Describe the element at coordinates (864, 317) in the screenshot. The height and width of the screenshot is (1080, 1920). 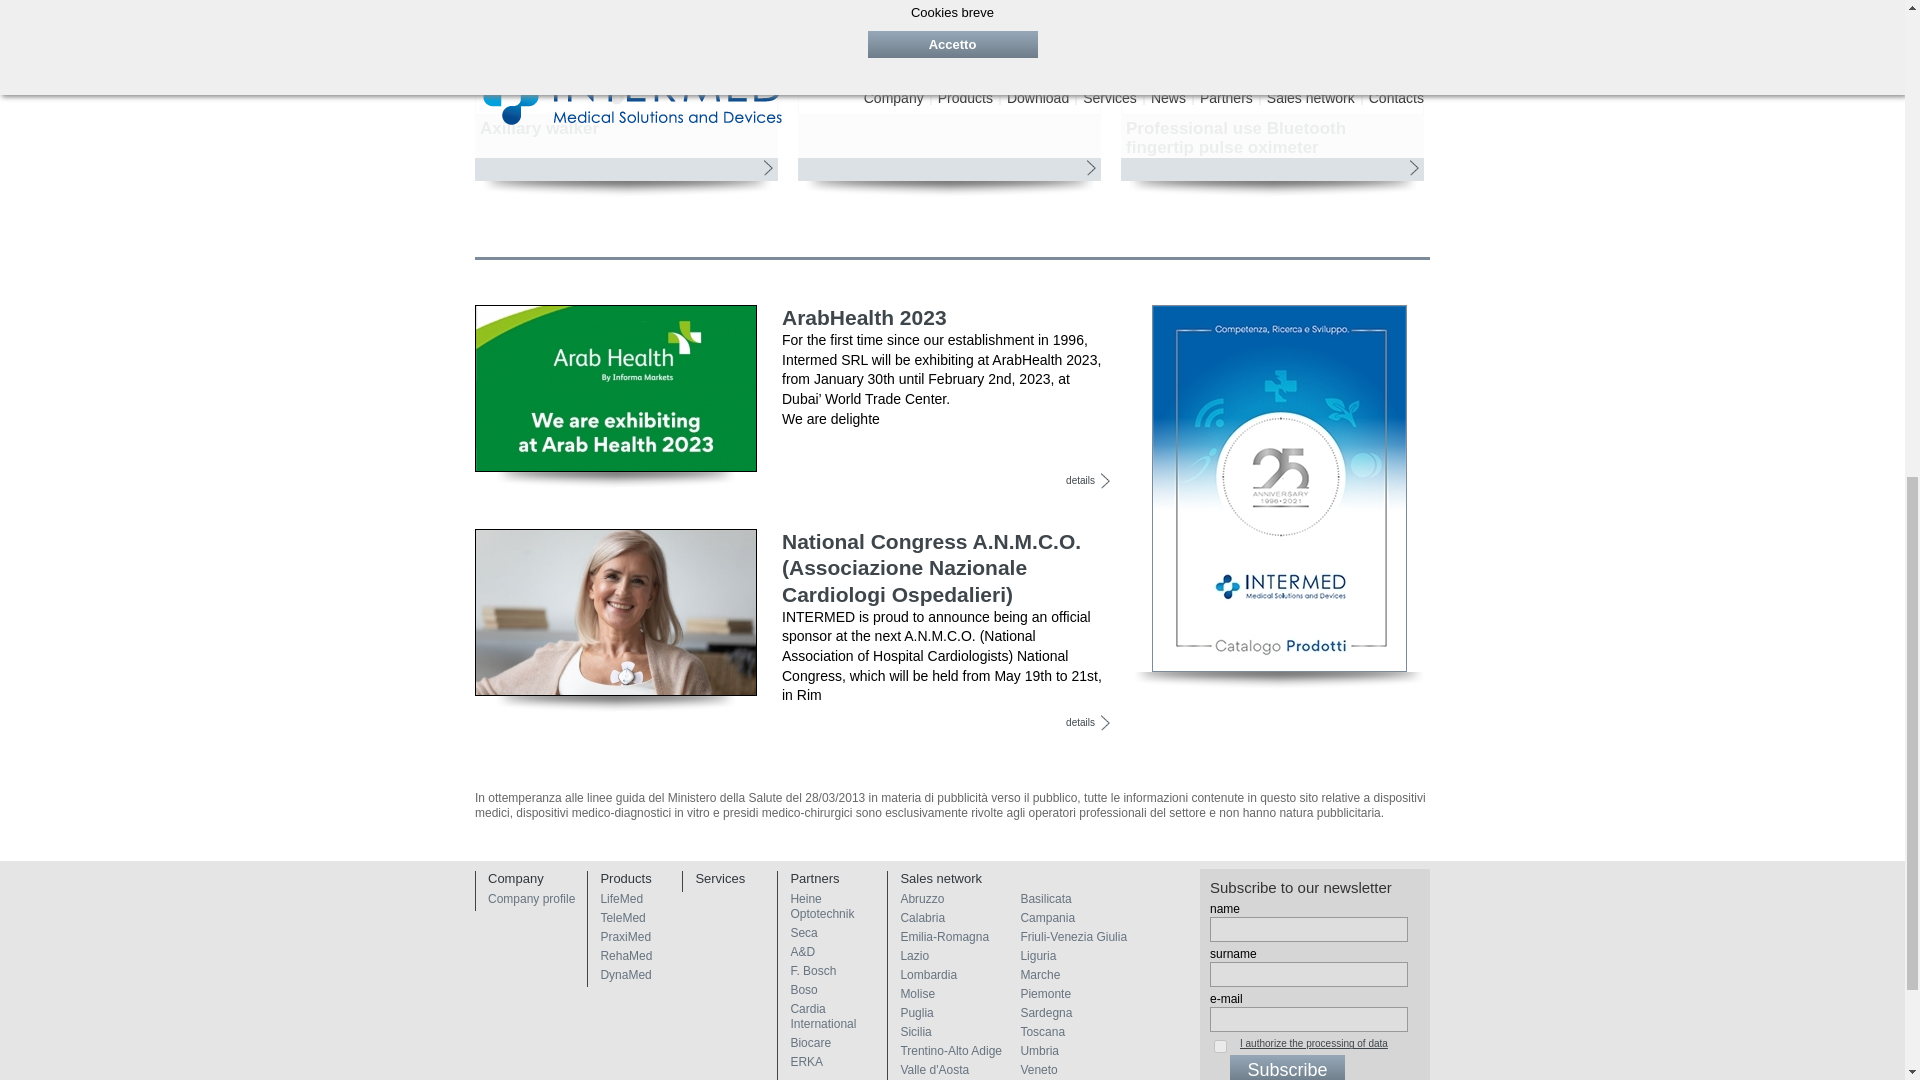
I see `ArabHealth 2023` at that location.